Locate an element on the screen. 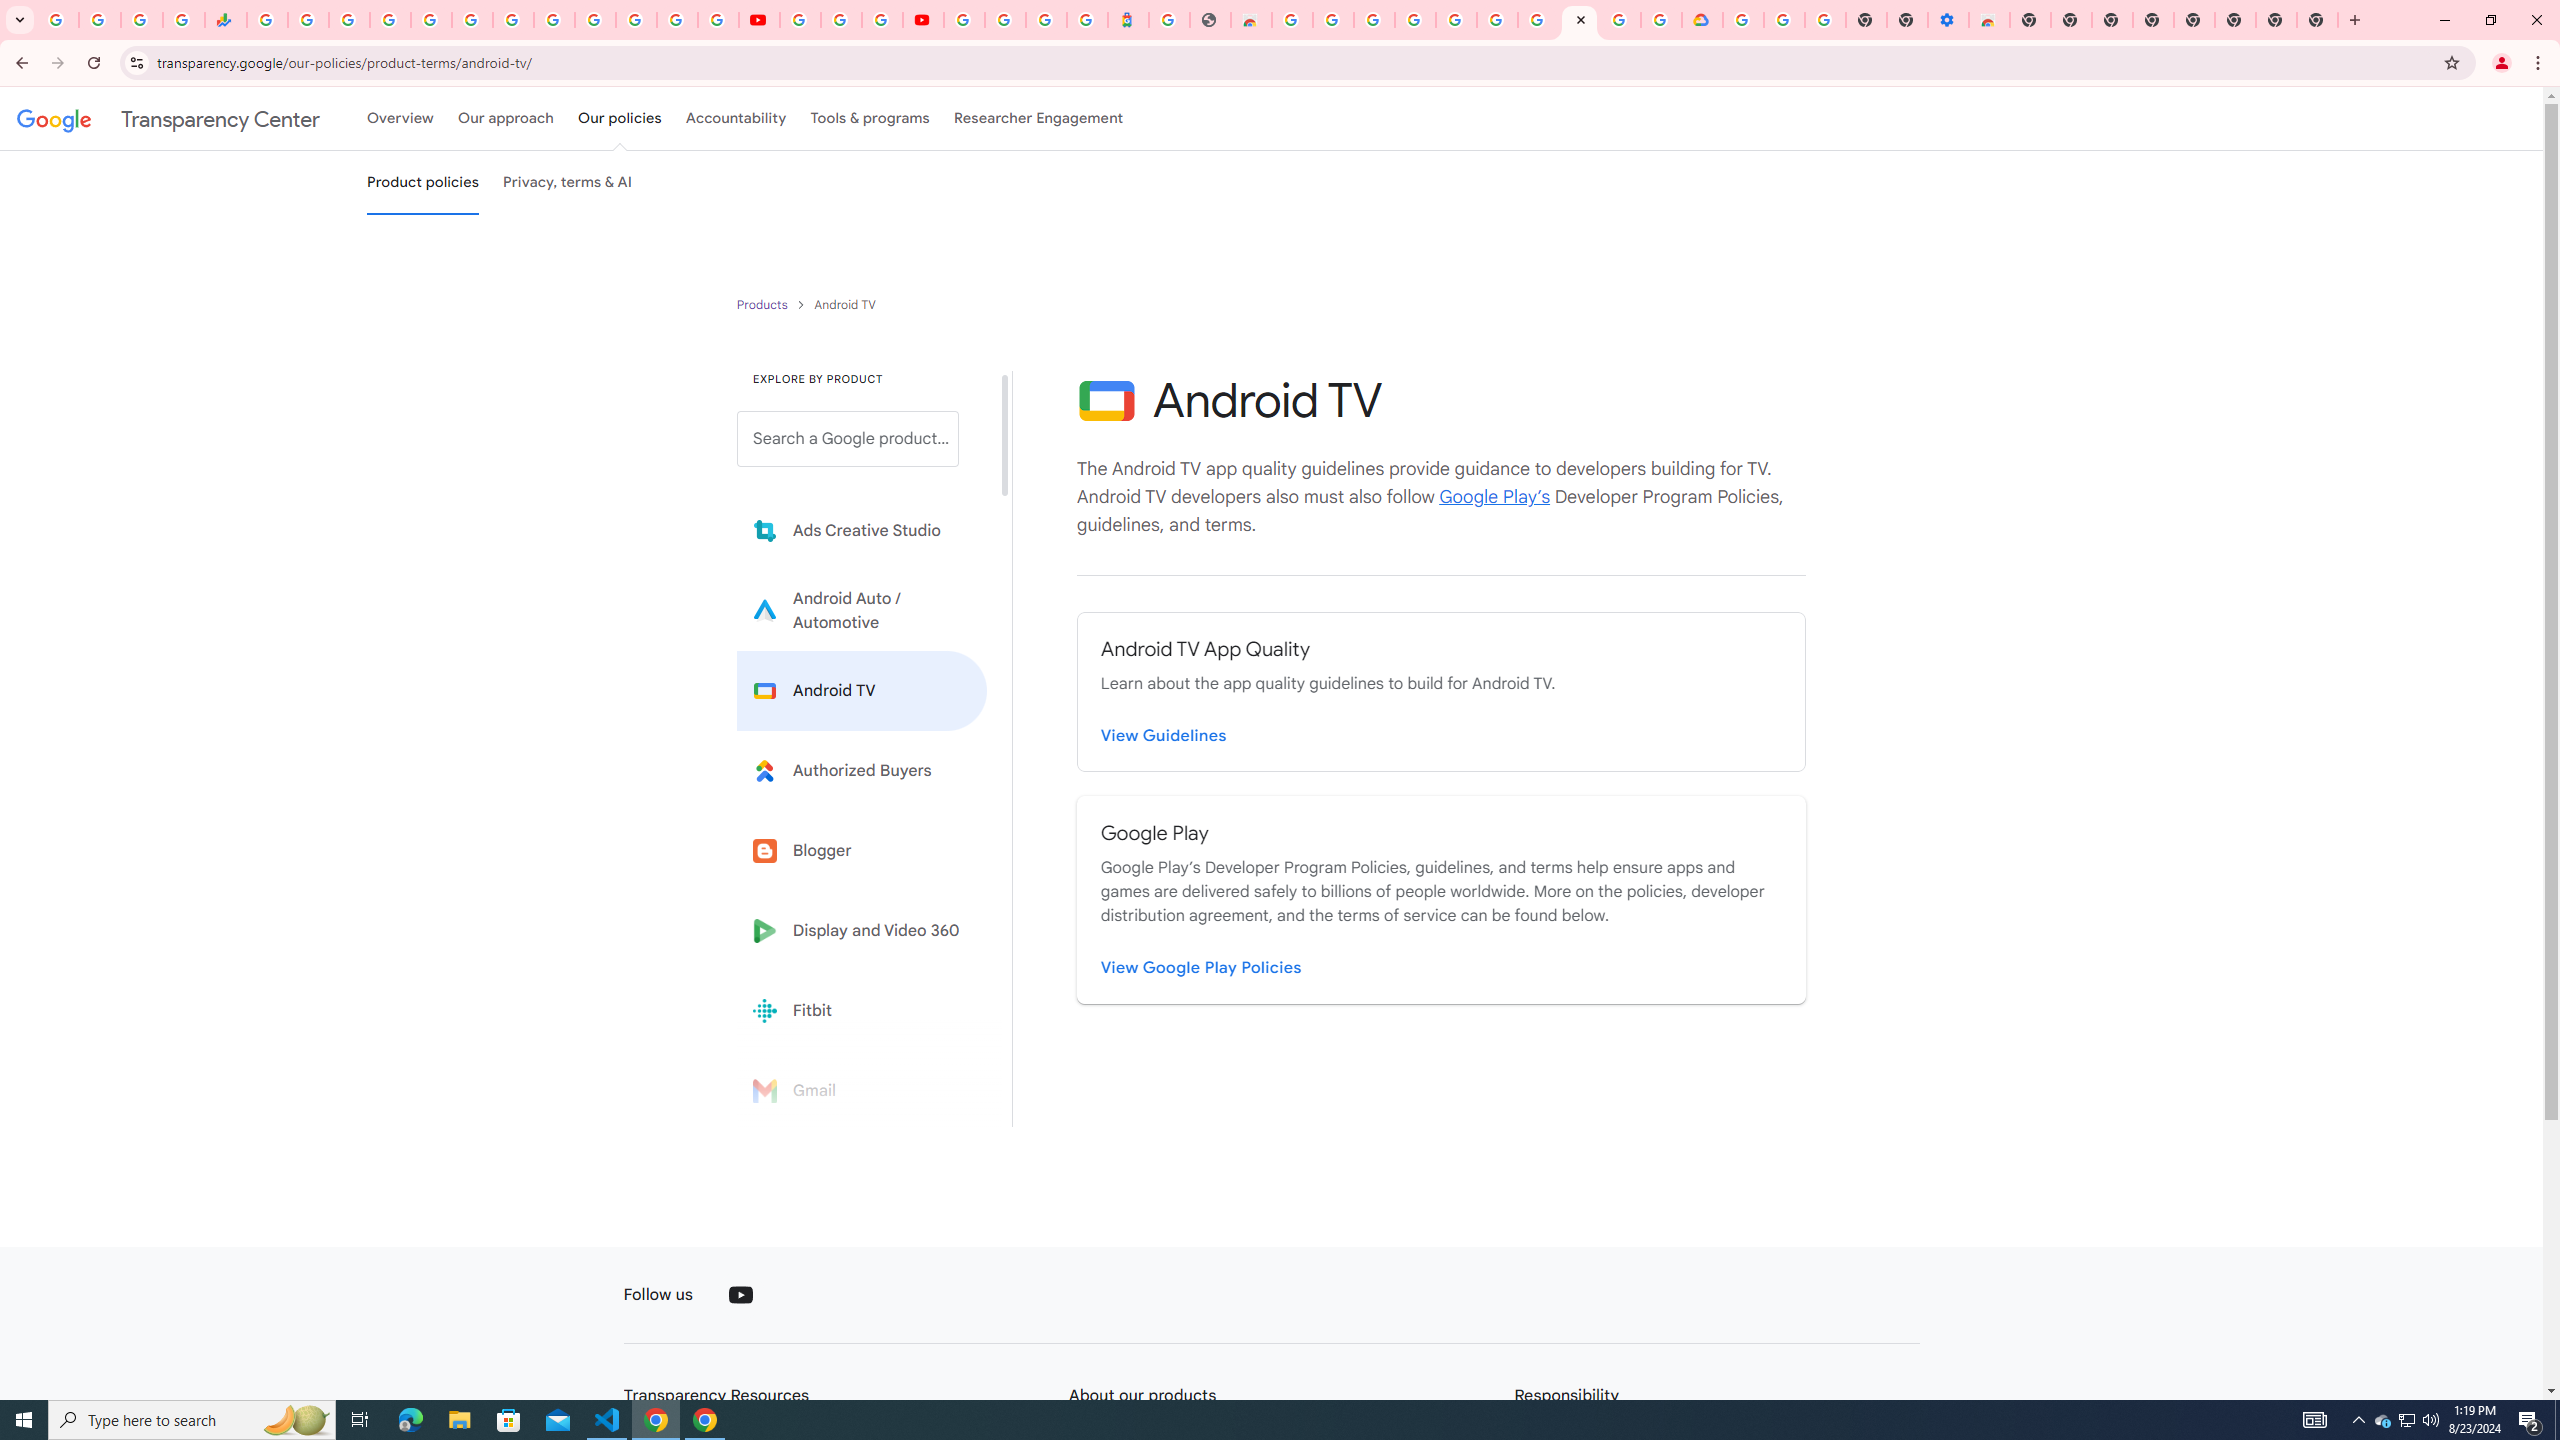 The width and height of the screenshot is (2560, 1440). Transparency Center is located at coordinates (168, 118).